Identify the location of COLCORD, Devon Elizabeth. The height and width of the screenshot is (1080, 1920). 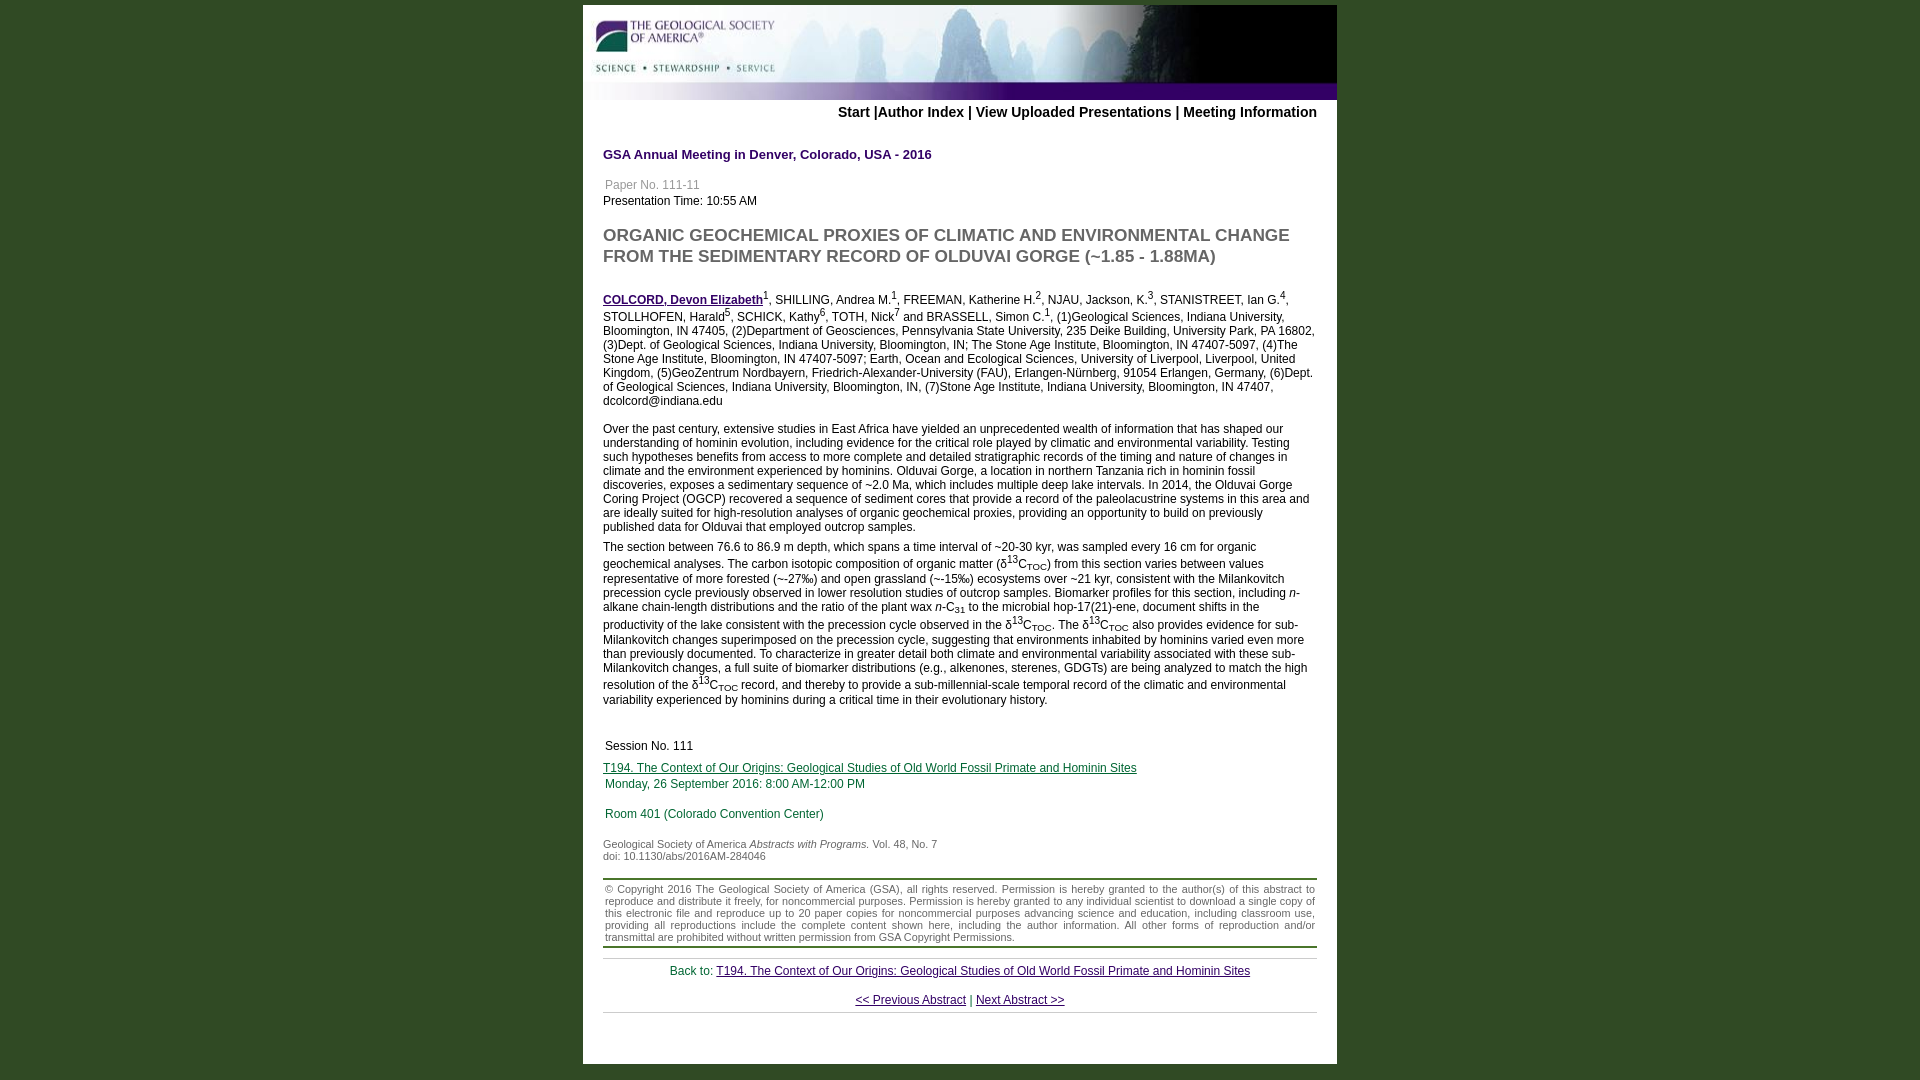
(682, 299).